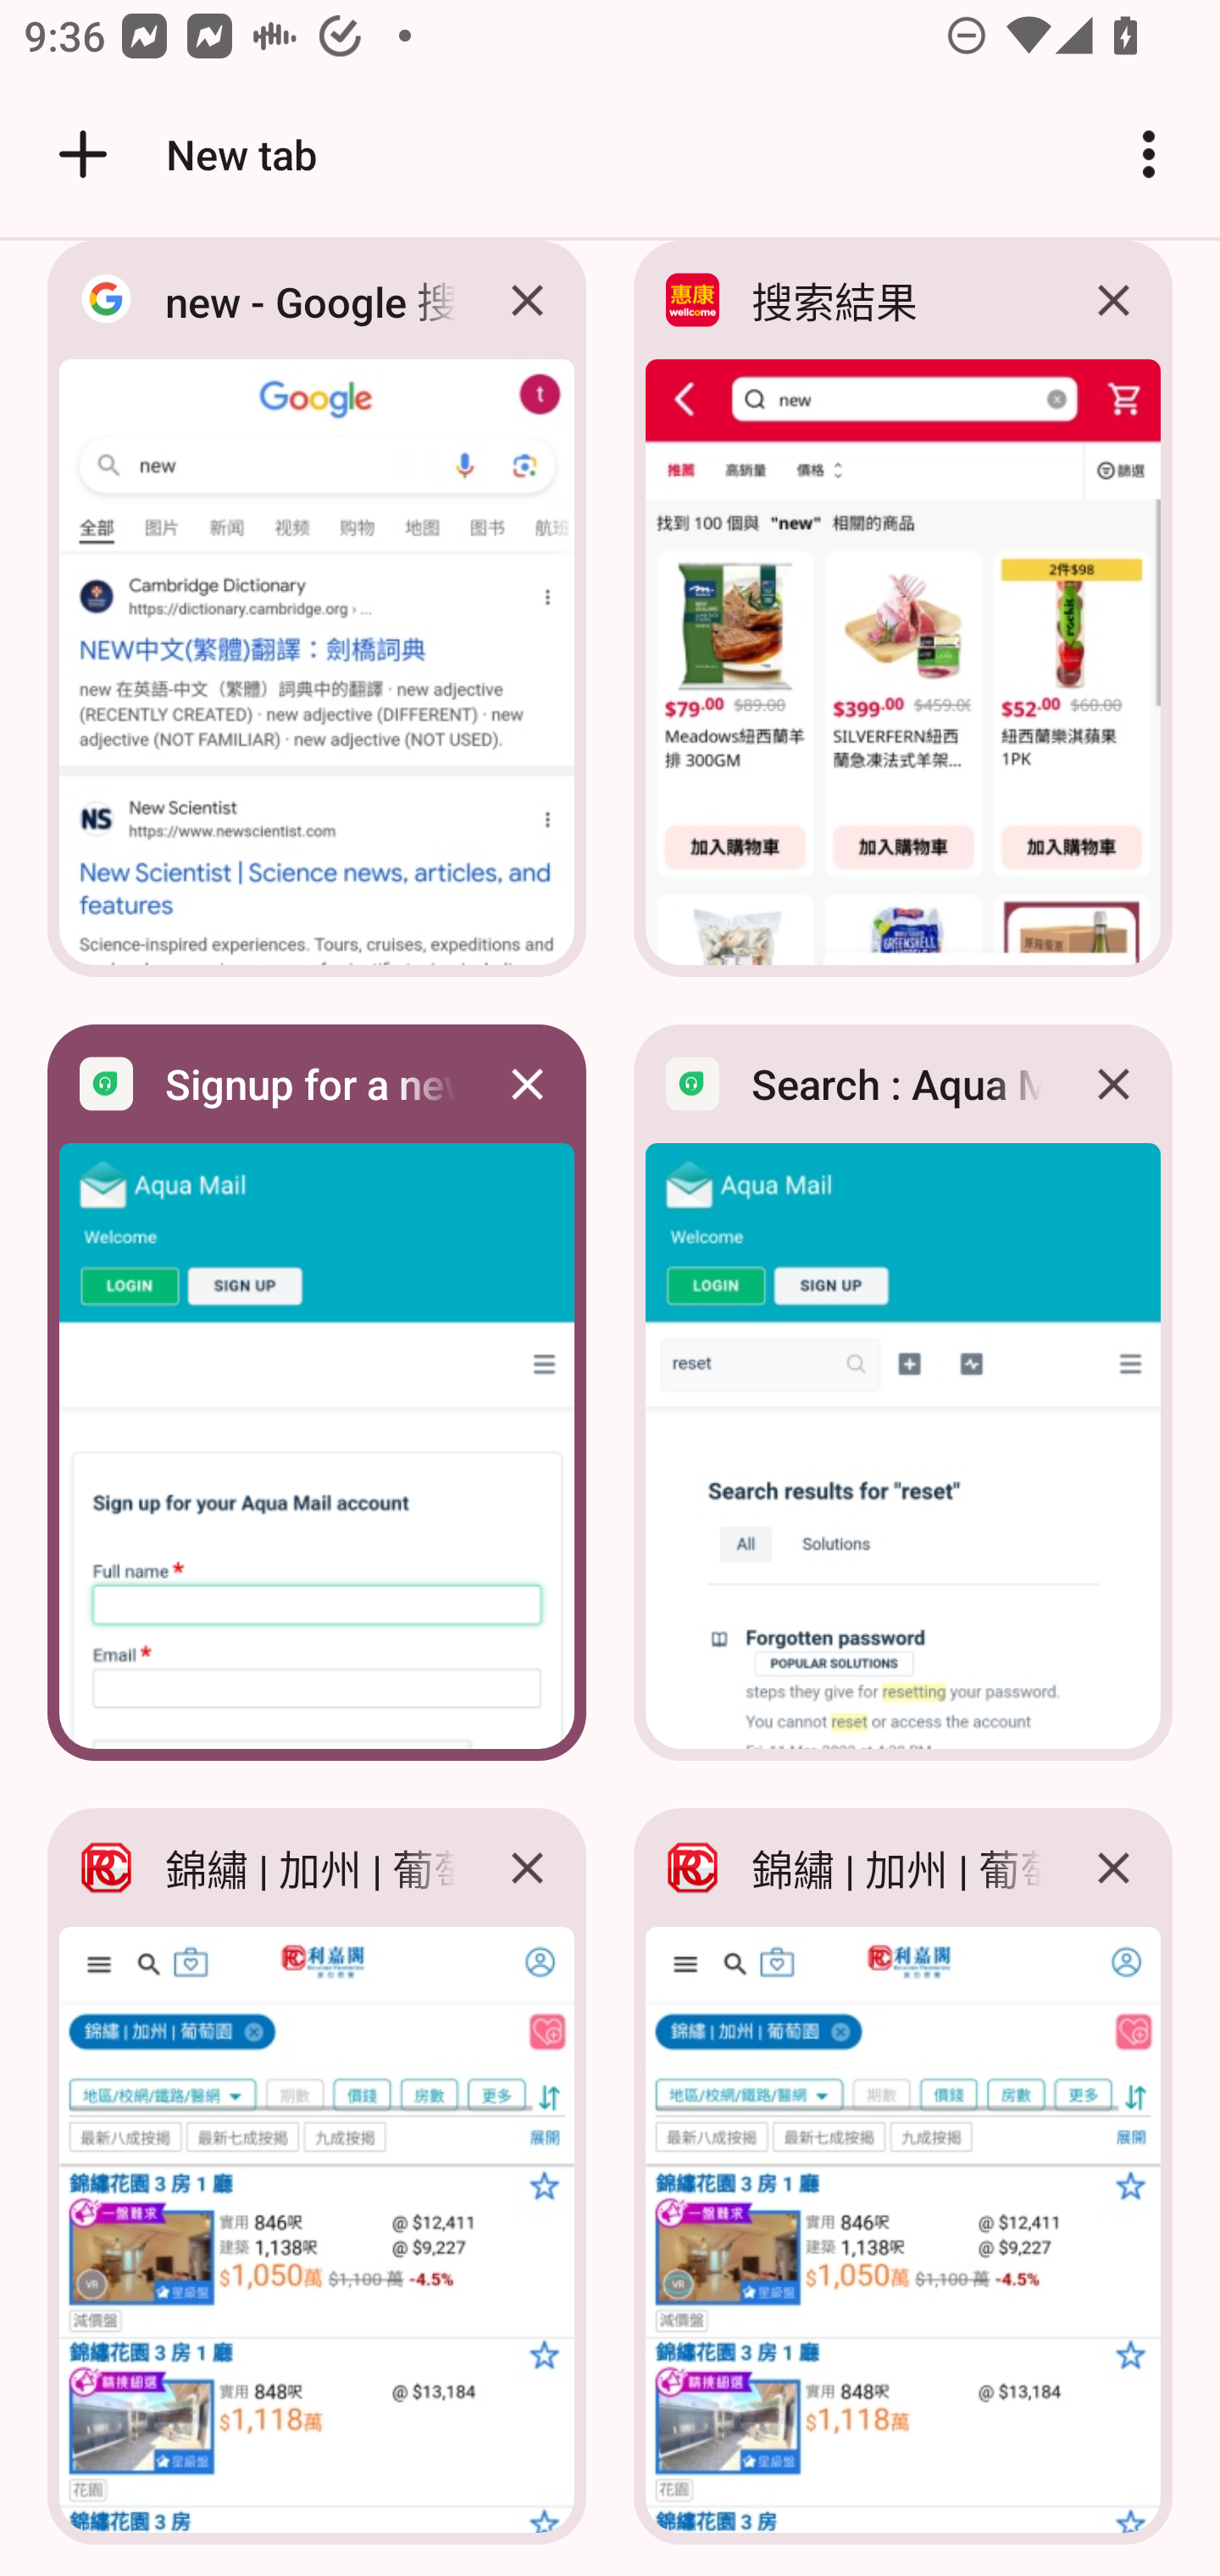 The image size is (1220, 2576). What do you see at coordinates (1113, 1083) in the screenshot?
I see `Close Search : Aqua Mail tab` at bounding box center [1113, 1083].